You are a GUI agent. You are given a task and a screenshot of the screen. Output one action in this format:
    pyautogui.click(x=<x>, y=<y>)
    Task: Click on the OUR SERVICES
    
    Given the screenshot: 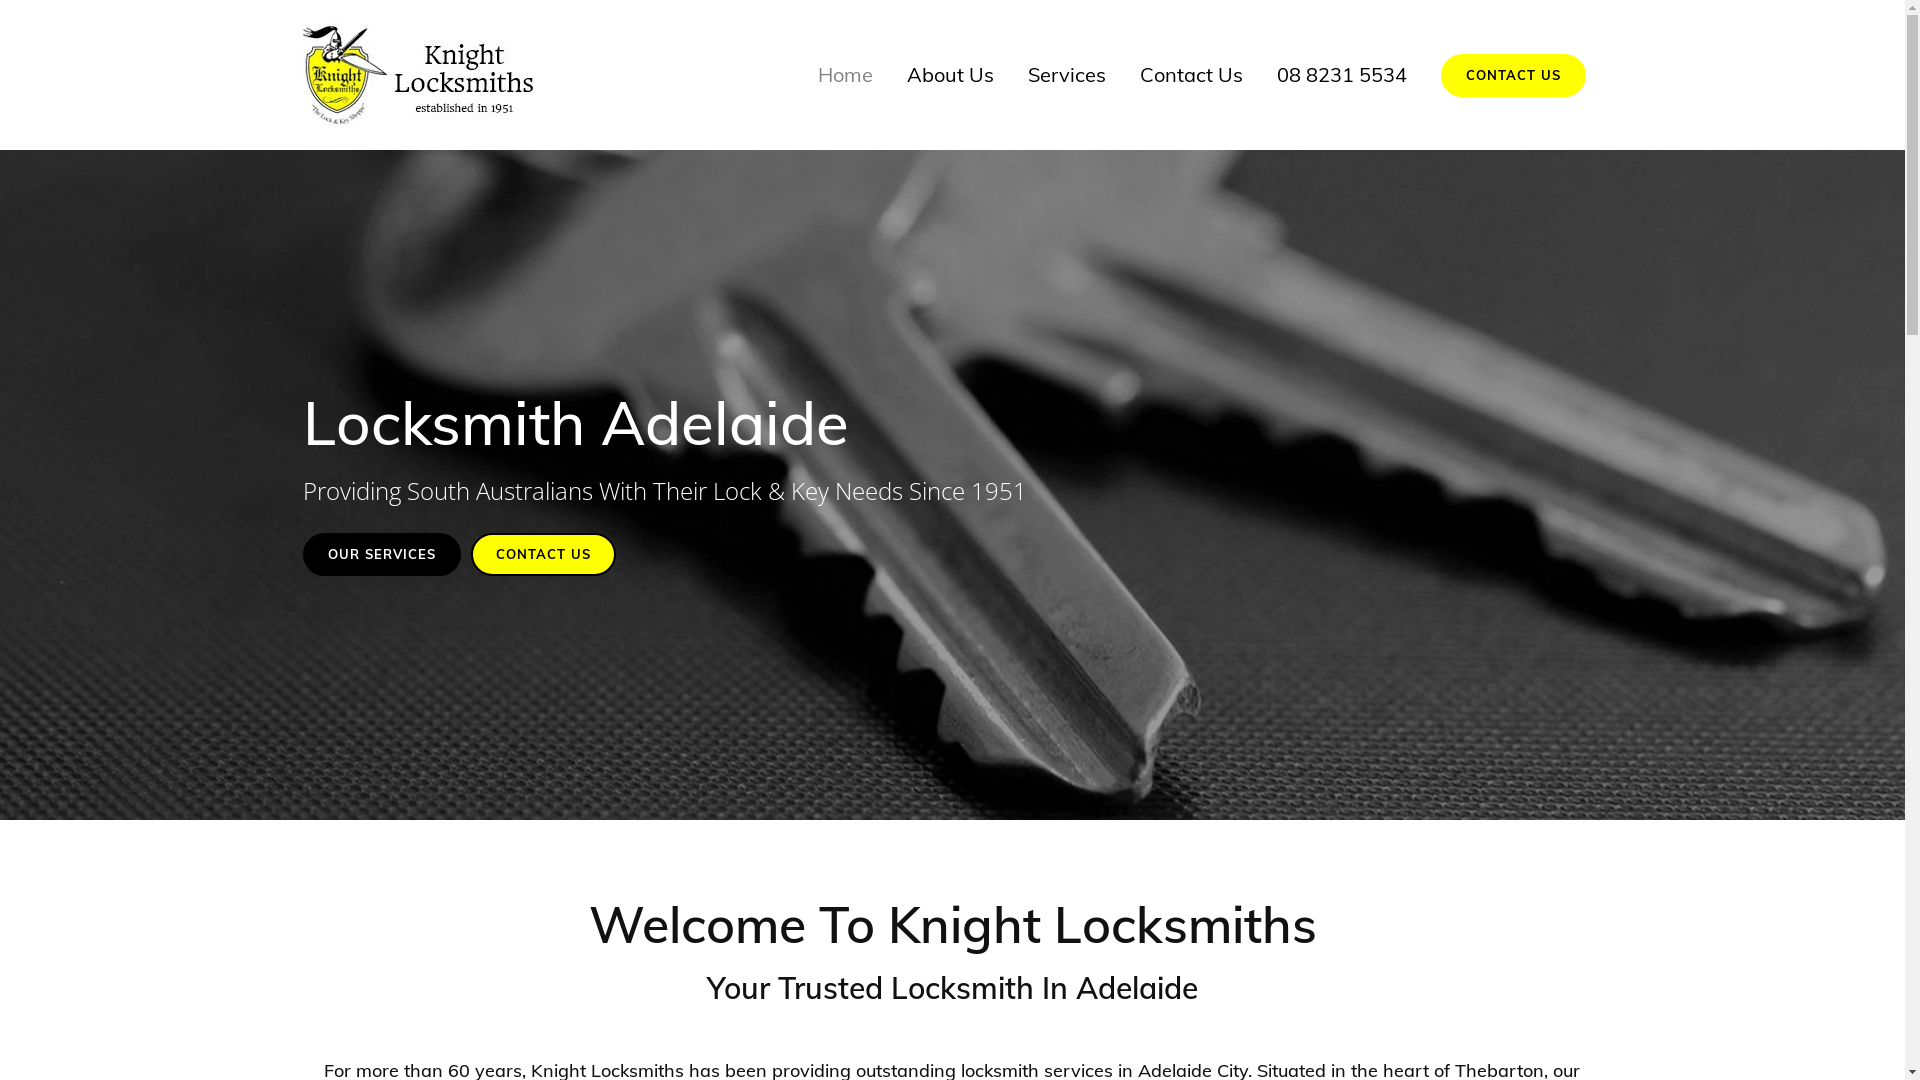 What is the action you would take?
    pyautogui.click(x=381, y=554)
    